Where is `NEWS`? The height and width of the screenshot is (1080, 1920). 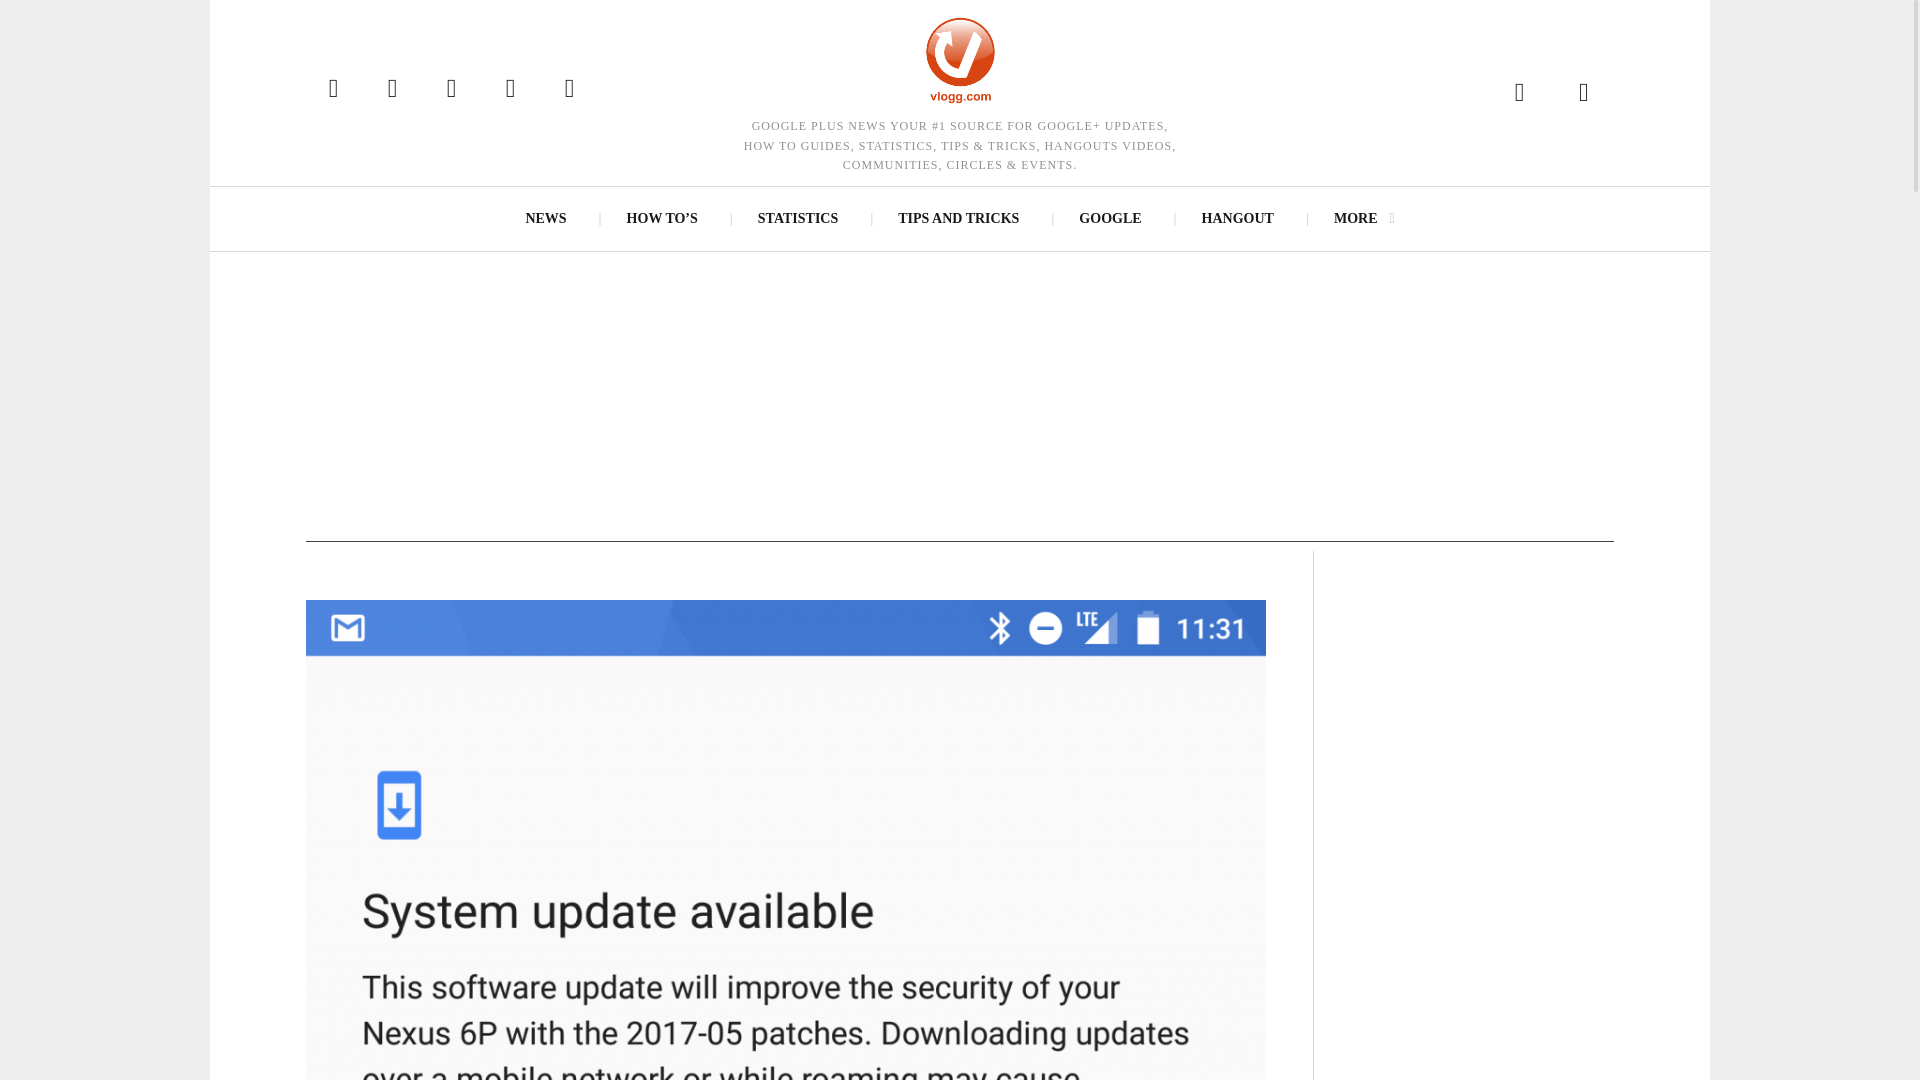 NEWS is located at coordinates (544, 217).